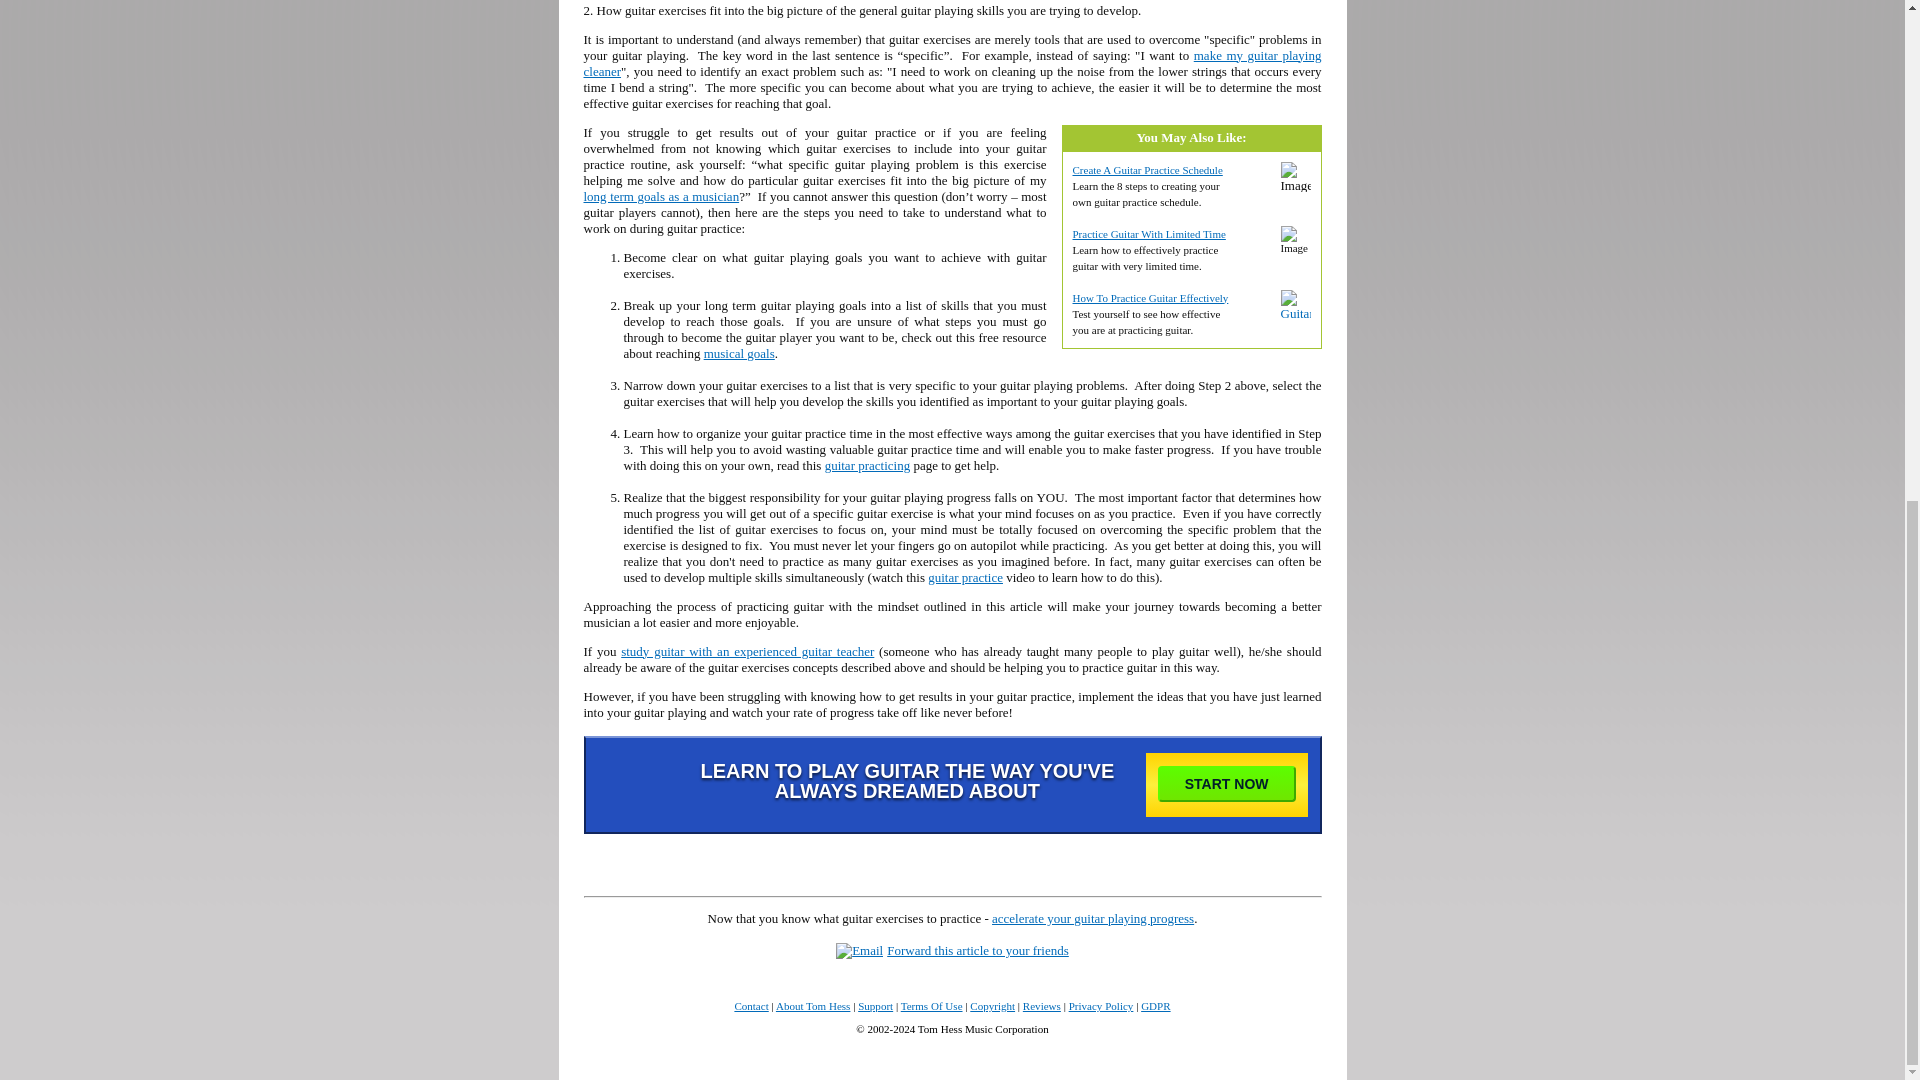  I want to click on Copyright, so click(992, 1006).